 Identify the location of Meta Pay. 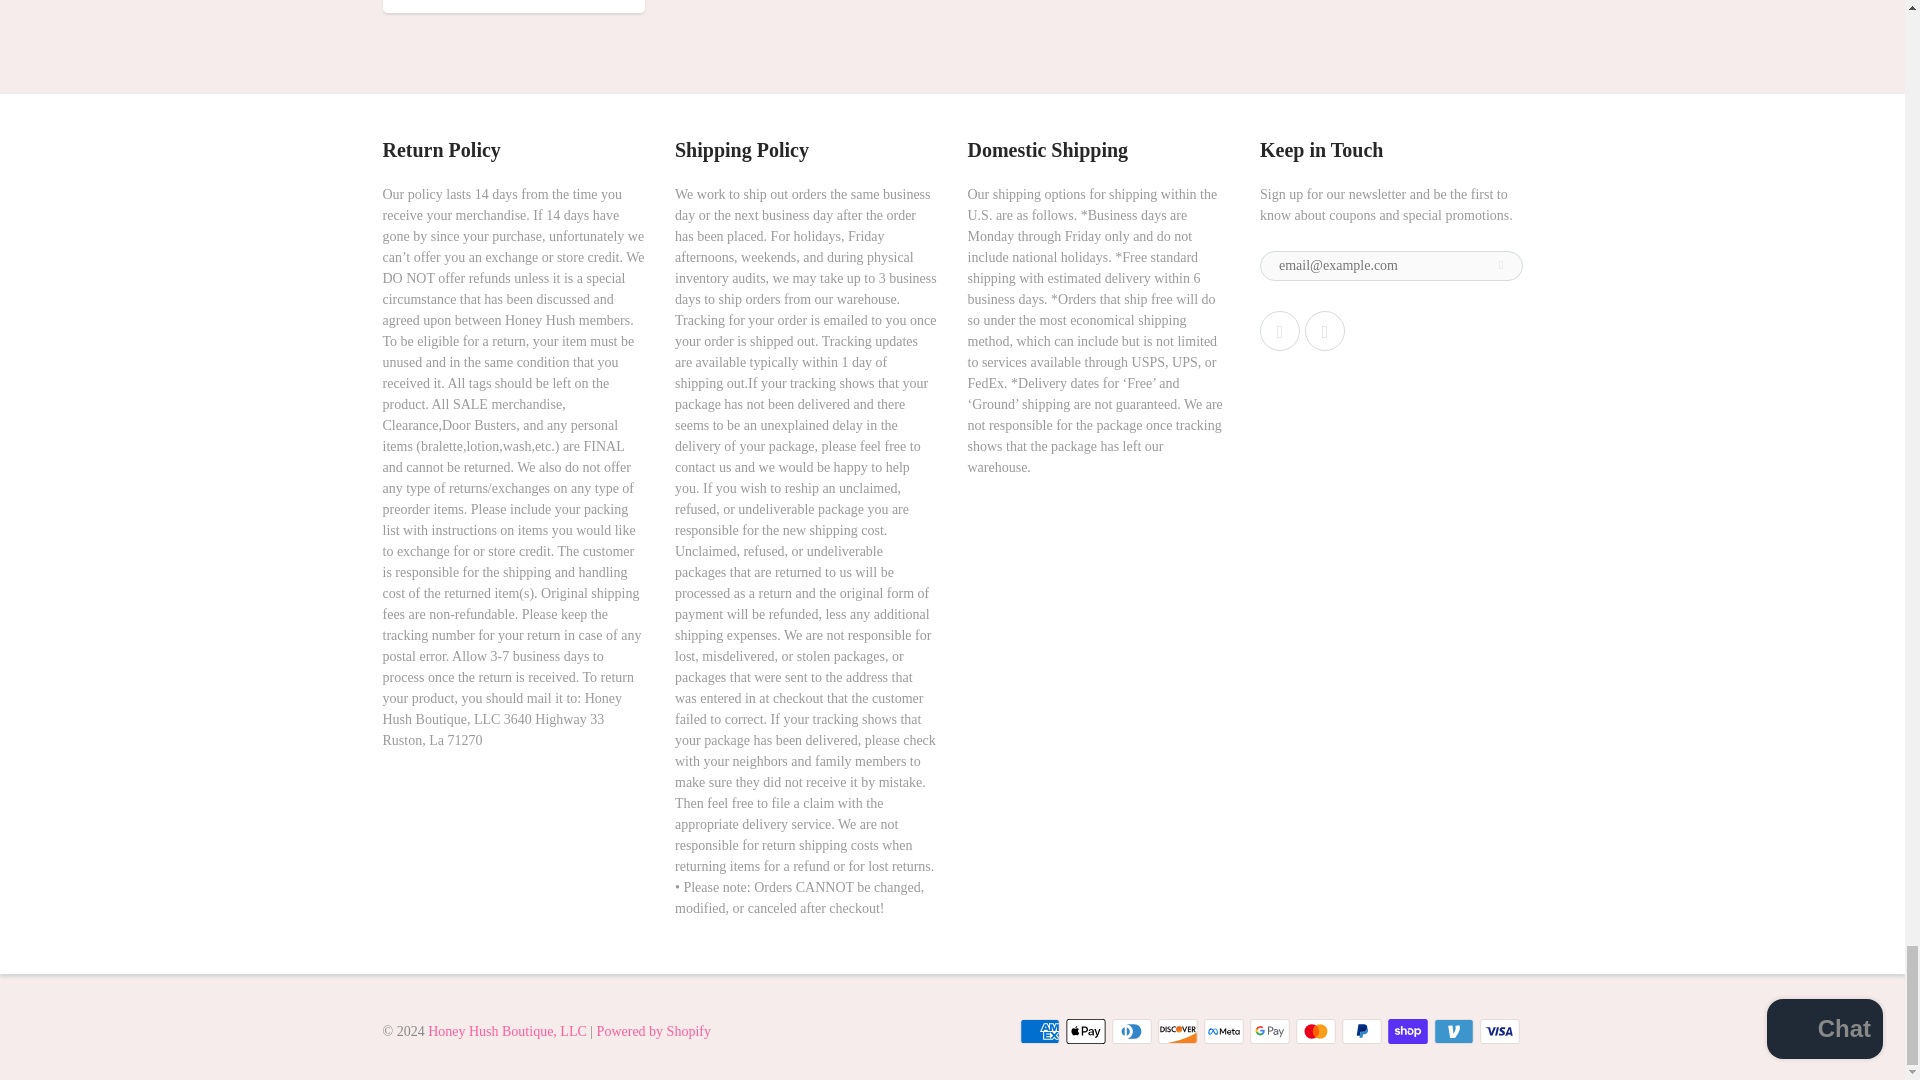
(1224, 1032).